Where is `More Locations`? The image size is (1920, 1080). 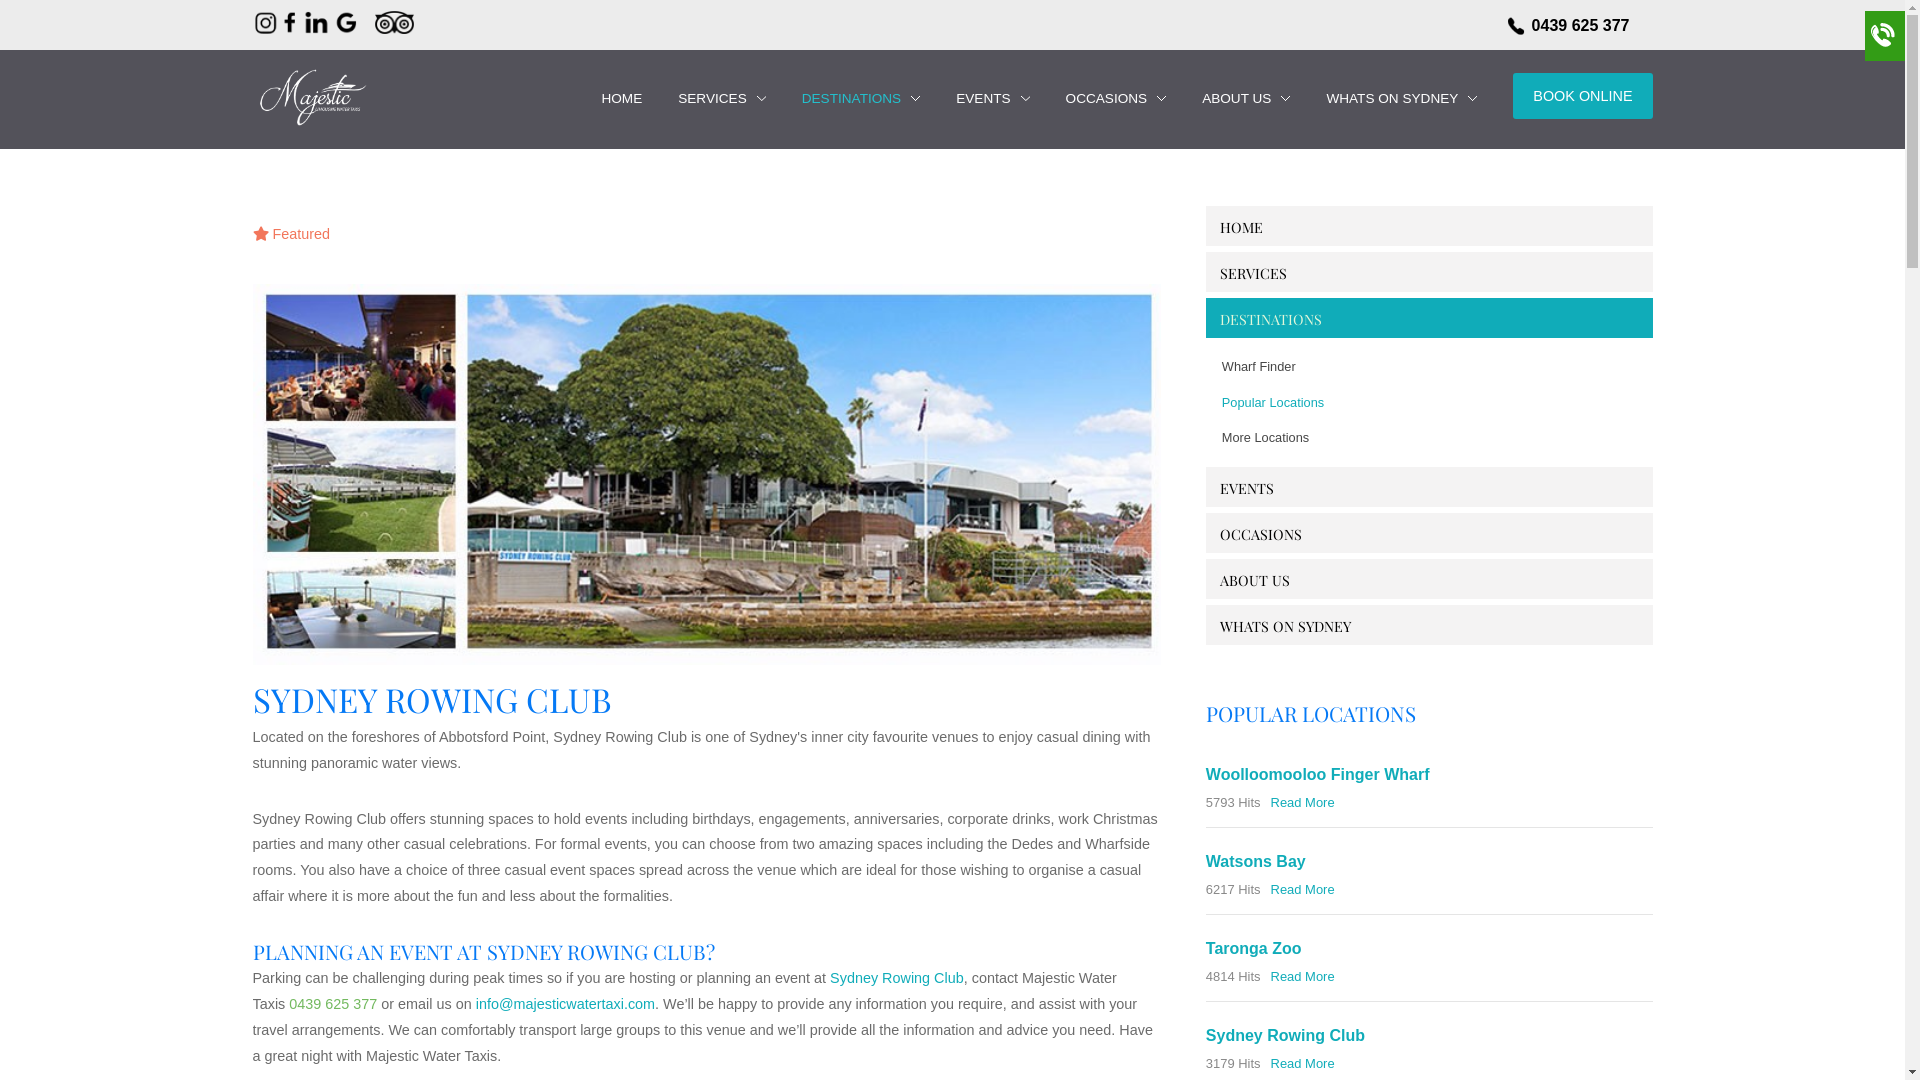
More Locations is located at coordinates (1452, 438).